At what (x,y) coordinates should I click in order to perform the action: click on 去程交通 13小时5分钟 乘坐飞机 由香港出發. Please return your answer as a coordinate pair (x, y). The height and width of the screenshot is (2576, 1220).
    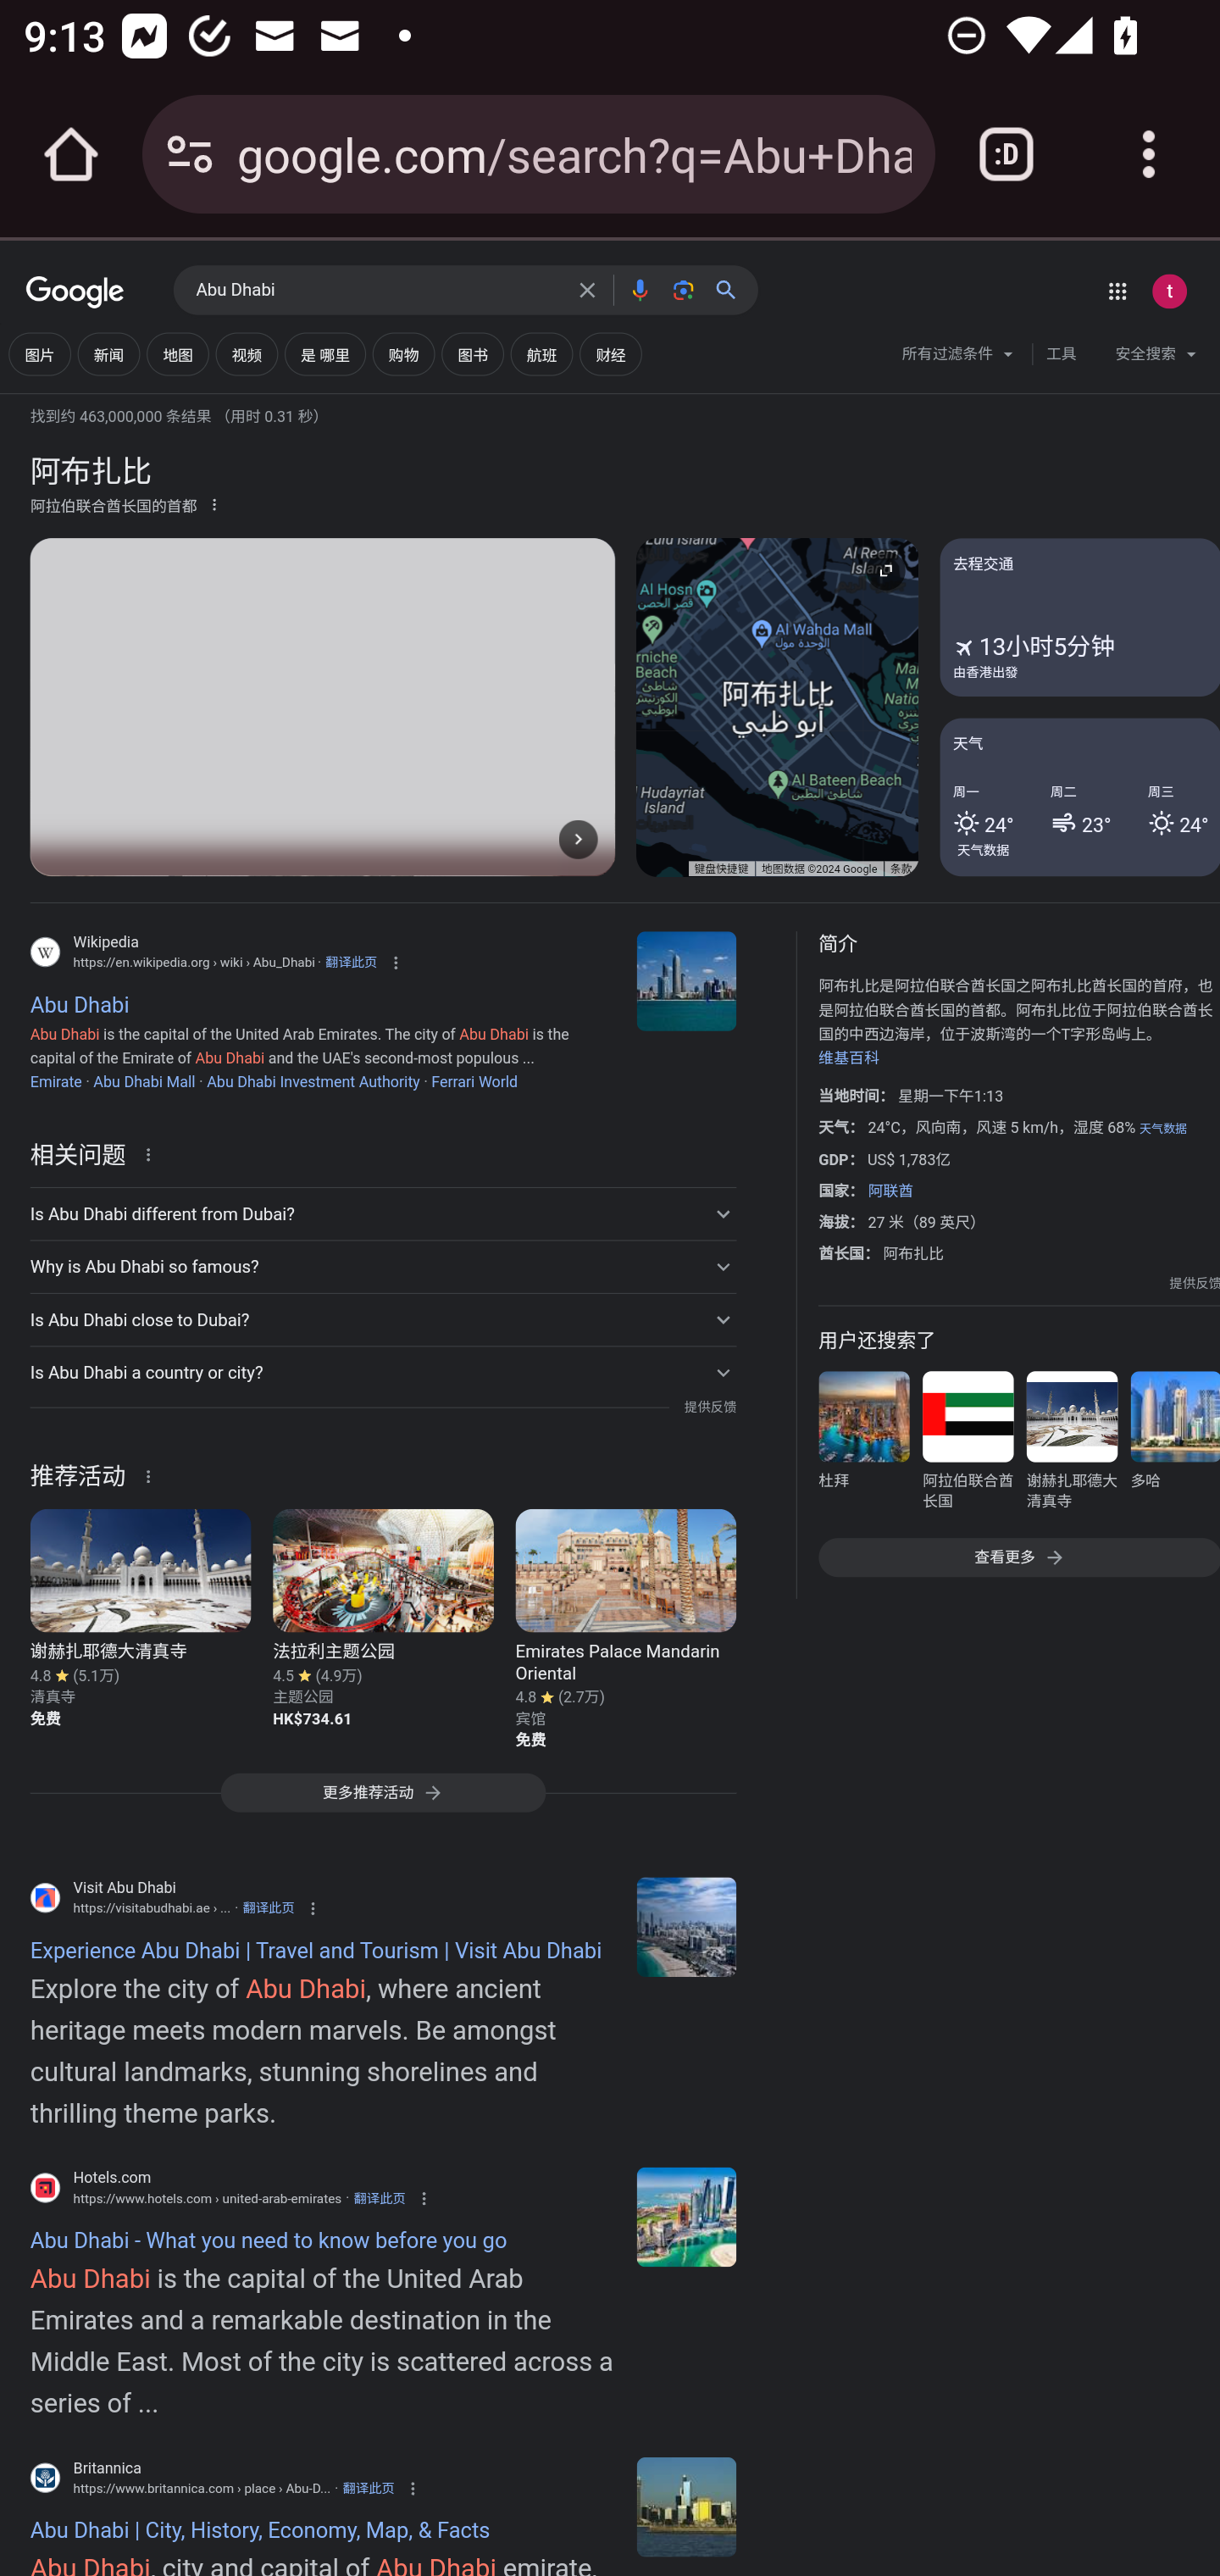
    Looking at the image, I should click on (1079, 618).